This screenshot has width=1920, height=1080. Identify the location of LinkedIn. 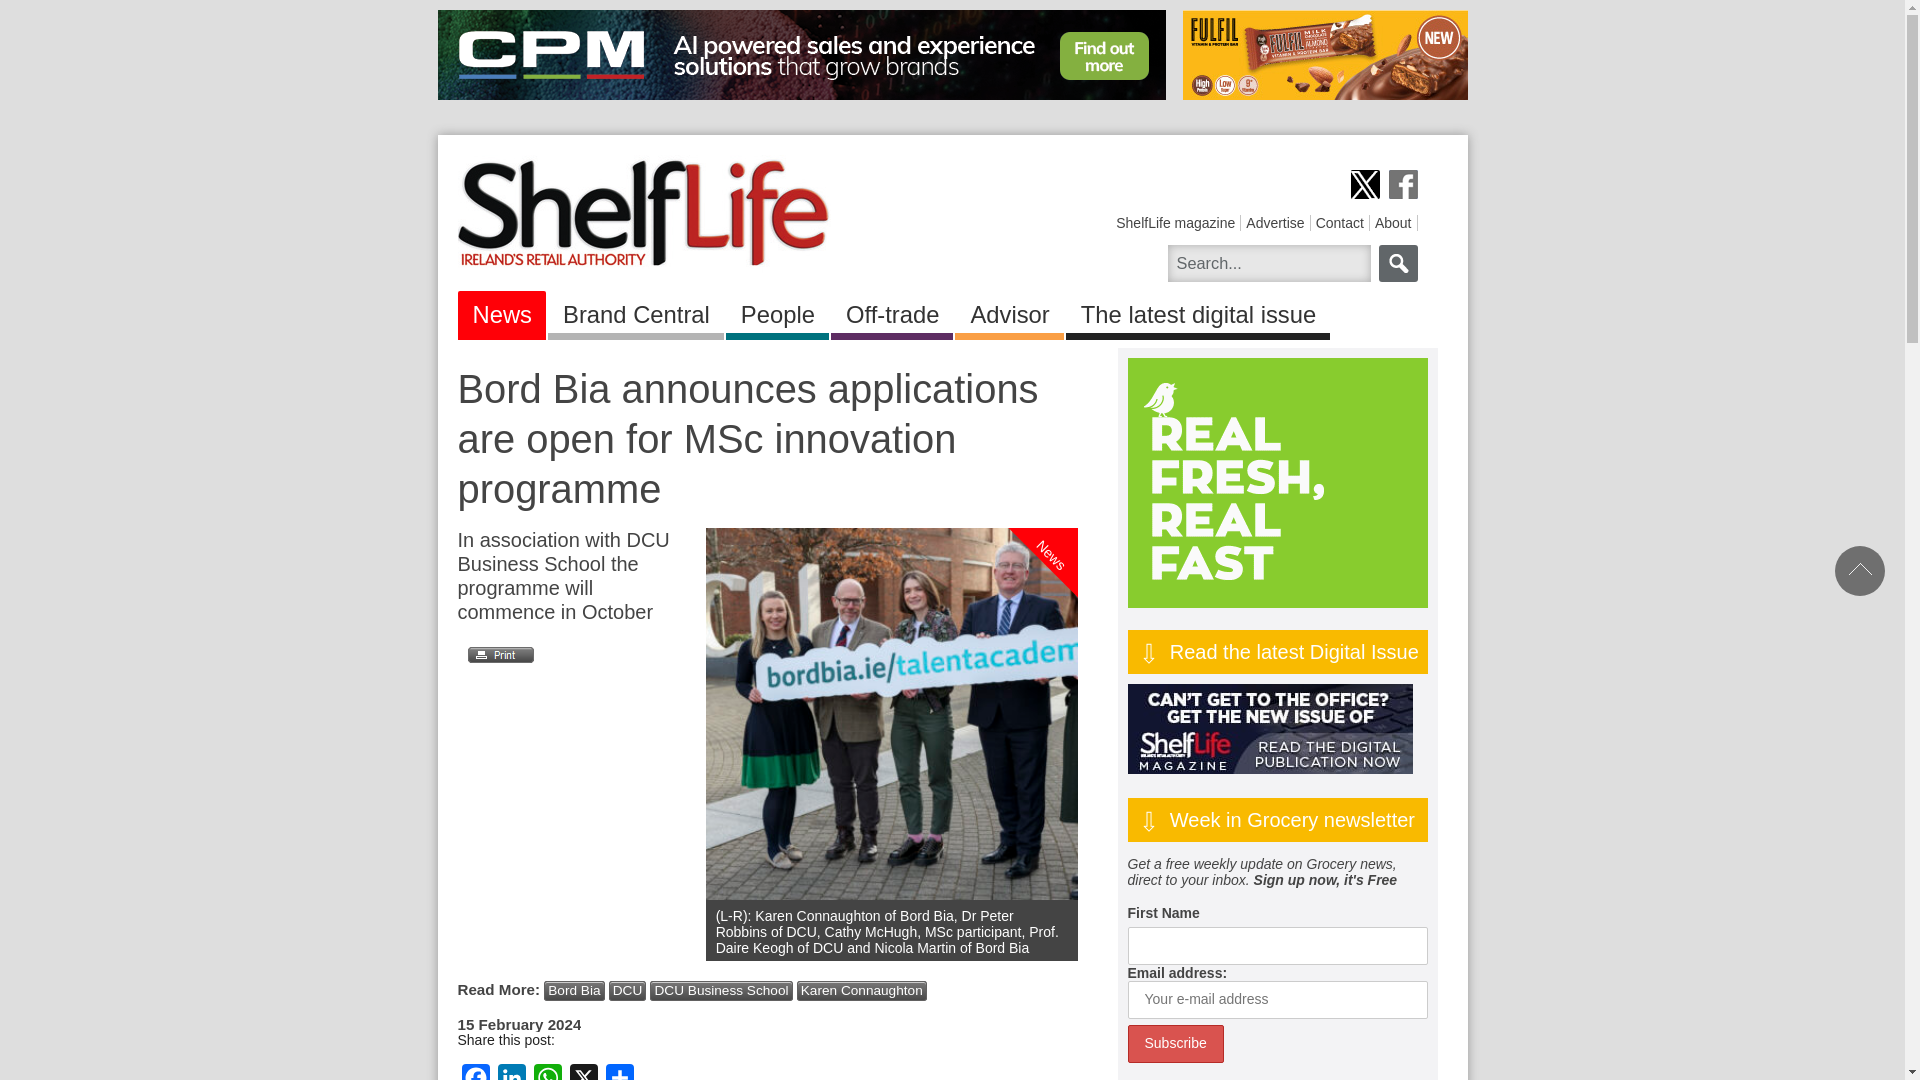
(511, 1072).